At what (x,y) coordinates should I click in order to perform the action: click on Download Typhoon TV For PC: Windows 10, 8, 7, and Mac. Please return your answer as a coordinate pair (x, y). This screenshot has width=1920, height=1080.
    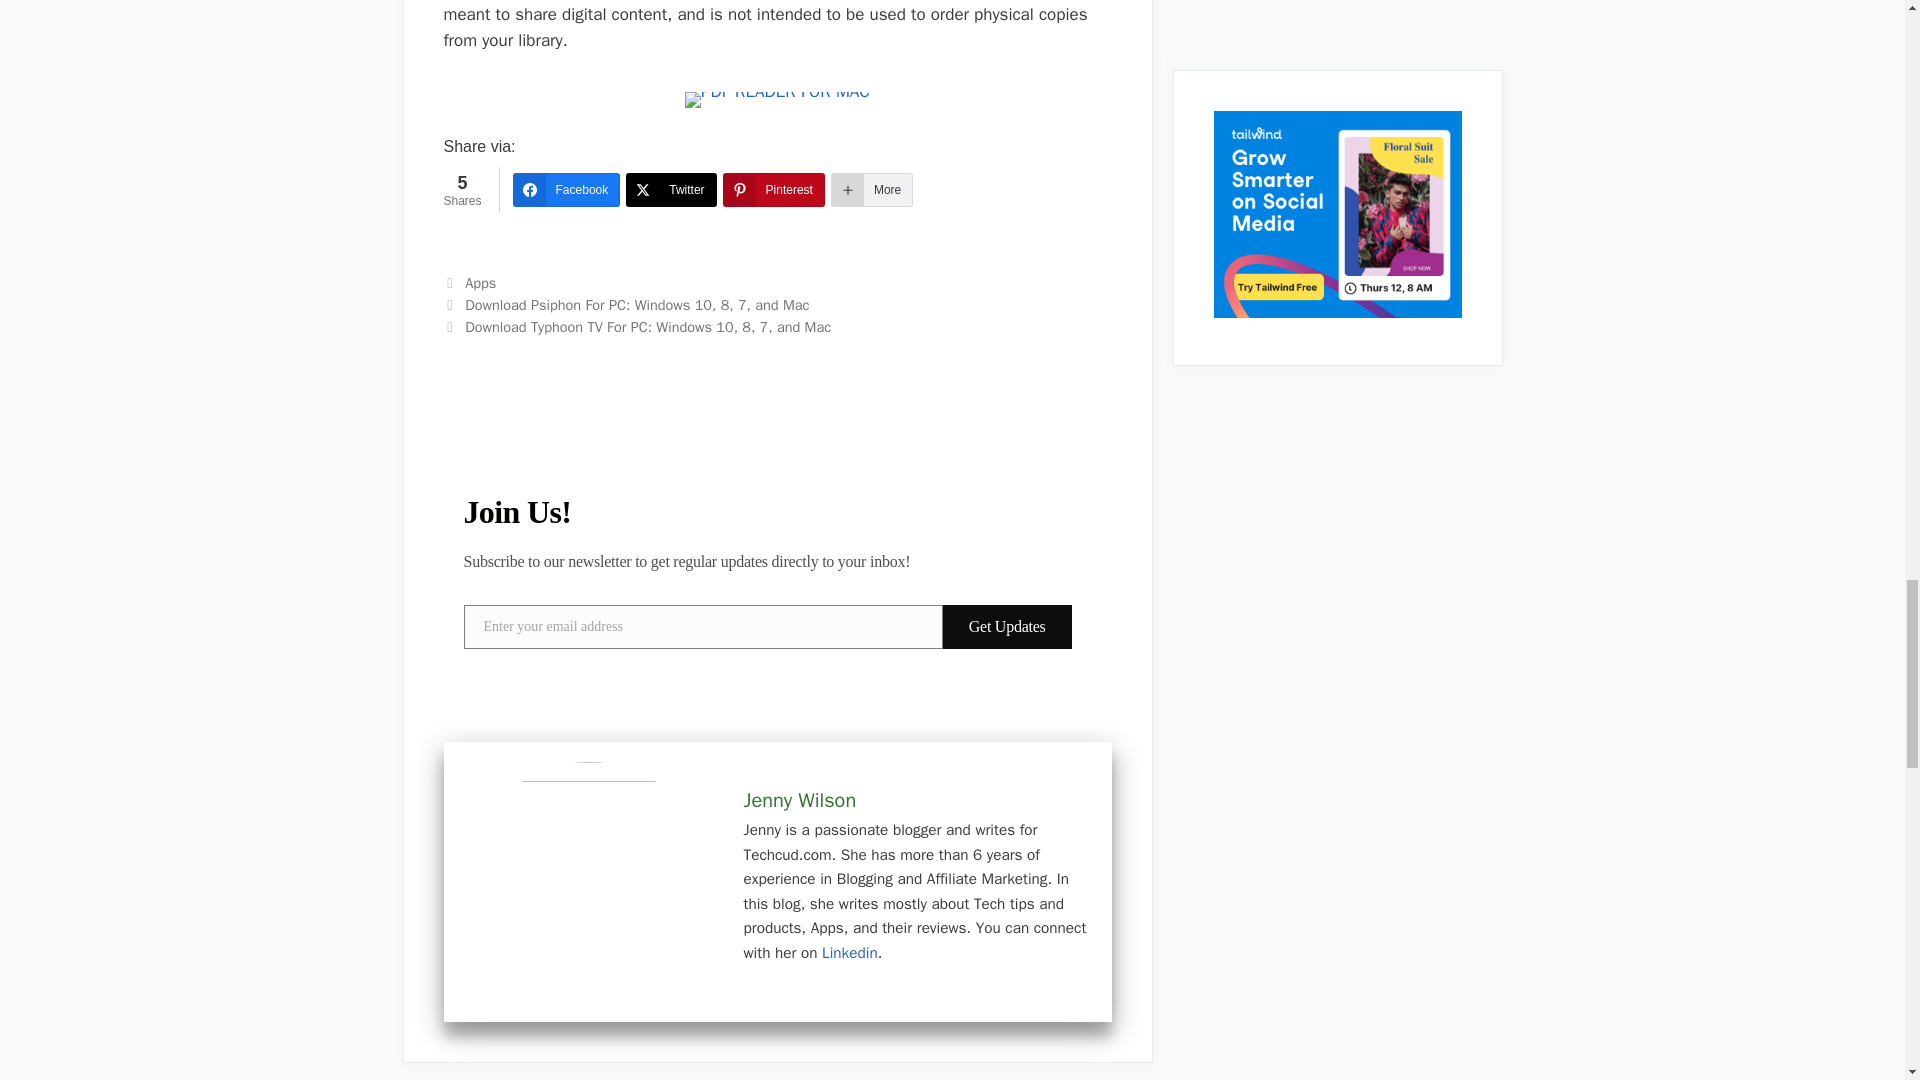
    Looking at the image, I should click on (648, 326).